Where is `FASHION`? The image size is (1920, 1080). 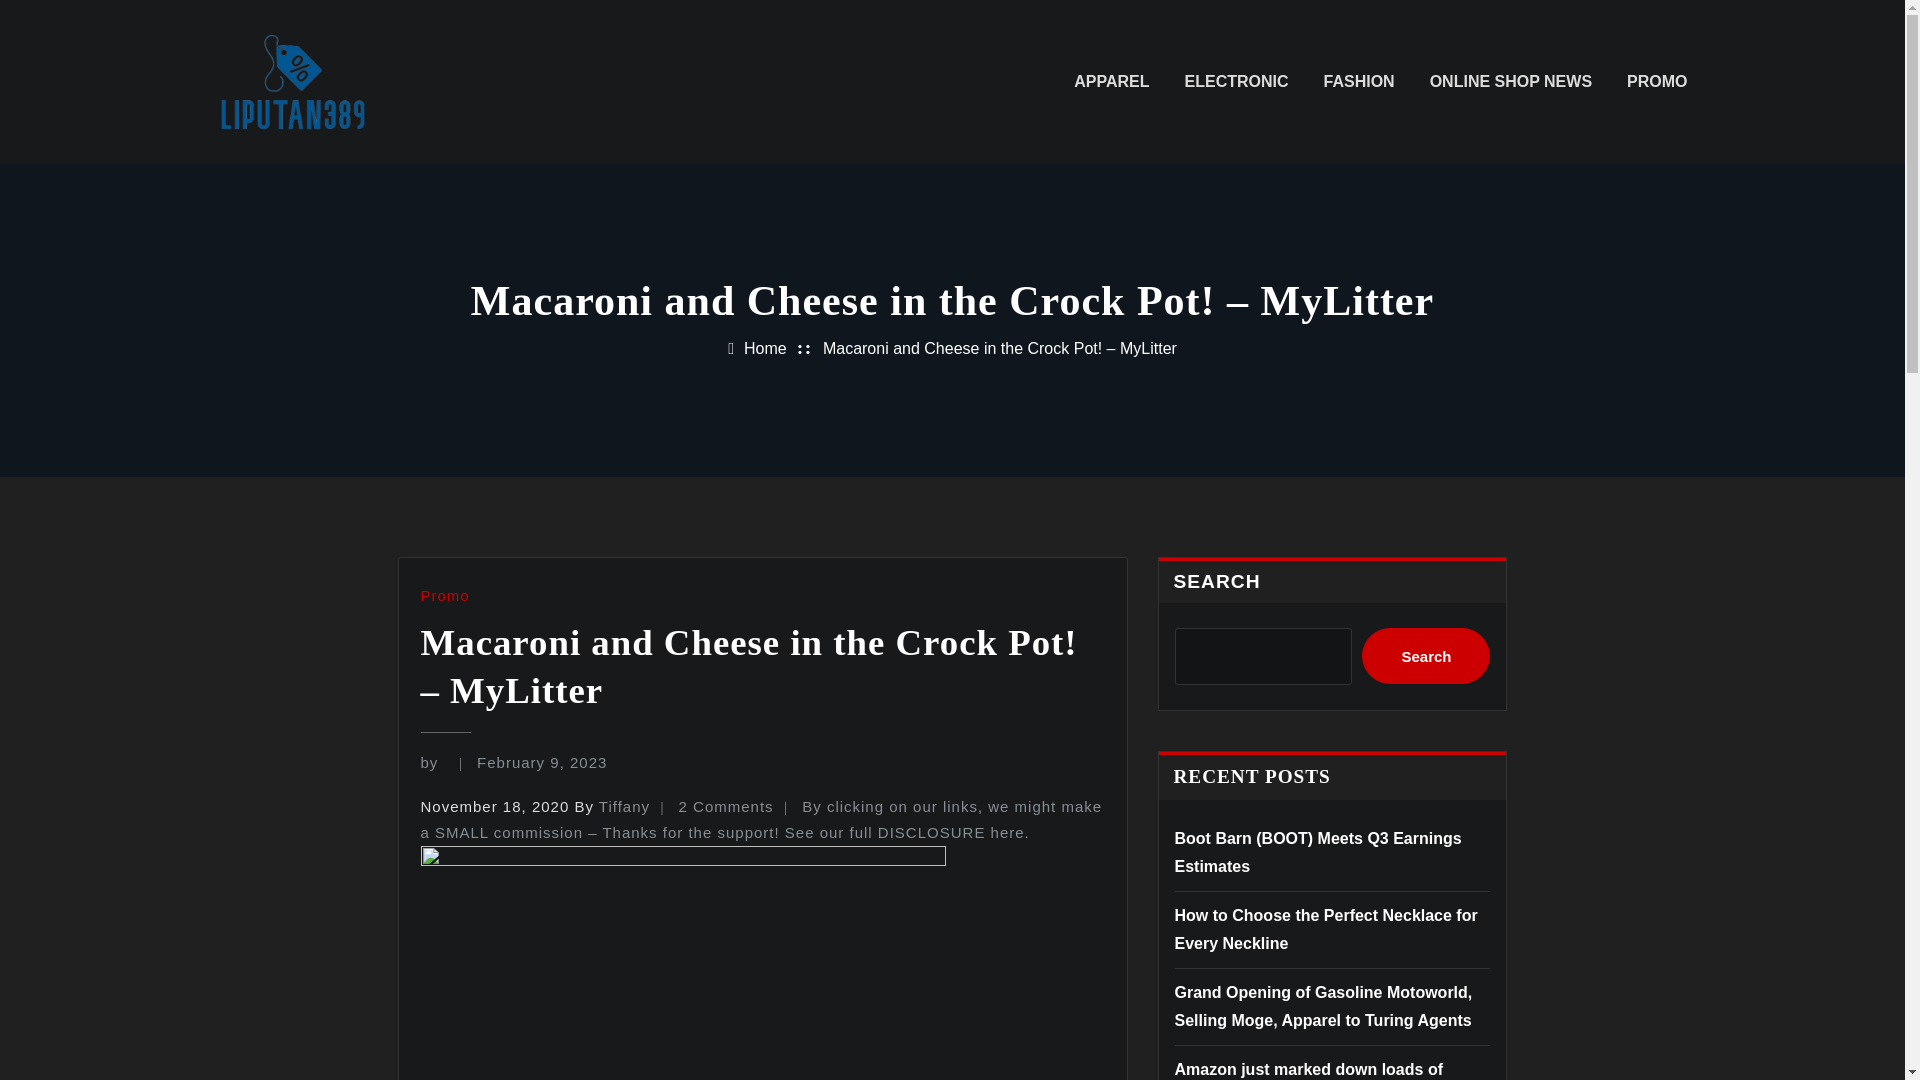 FASHION is located at coordinates (1360, 82).